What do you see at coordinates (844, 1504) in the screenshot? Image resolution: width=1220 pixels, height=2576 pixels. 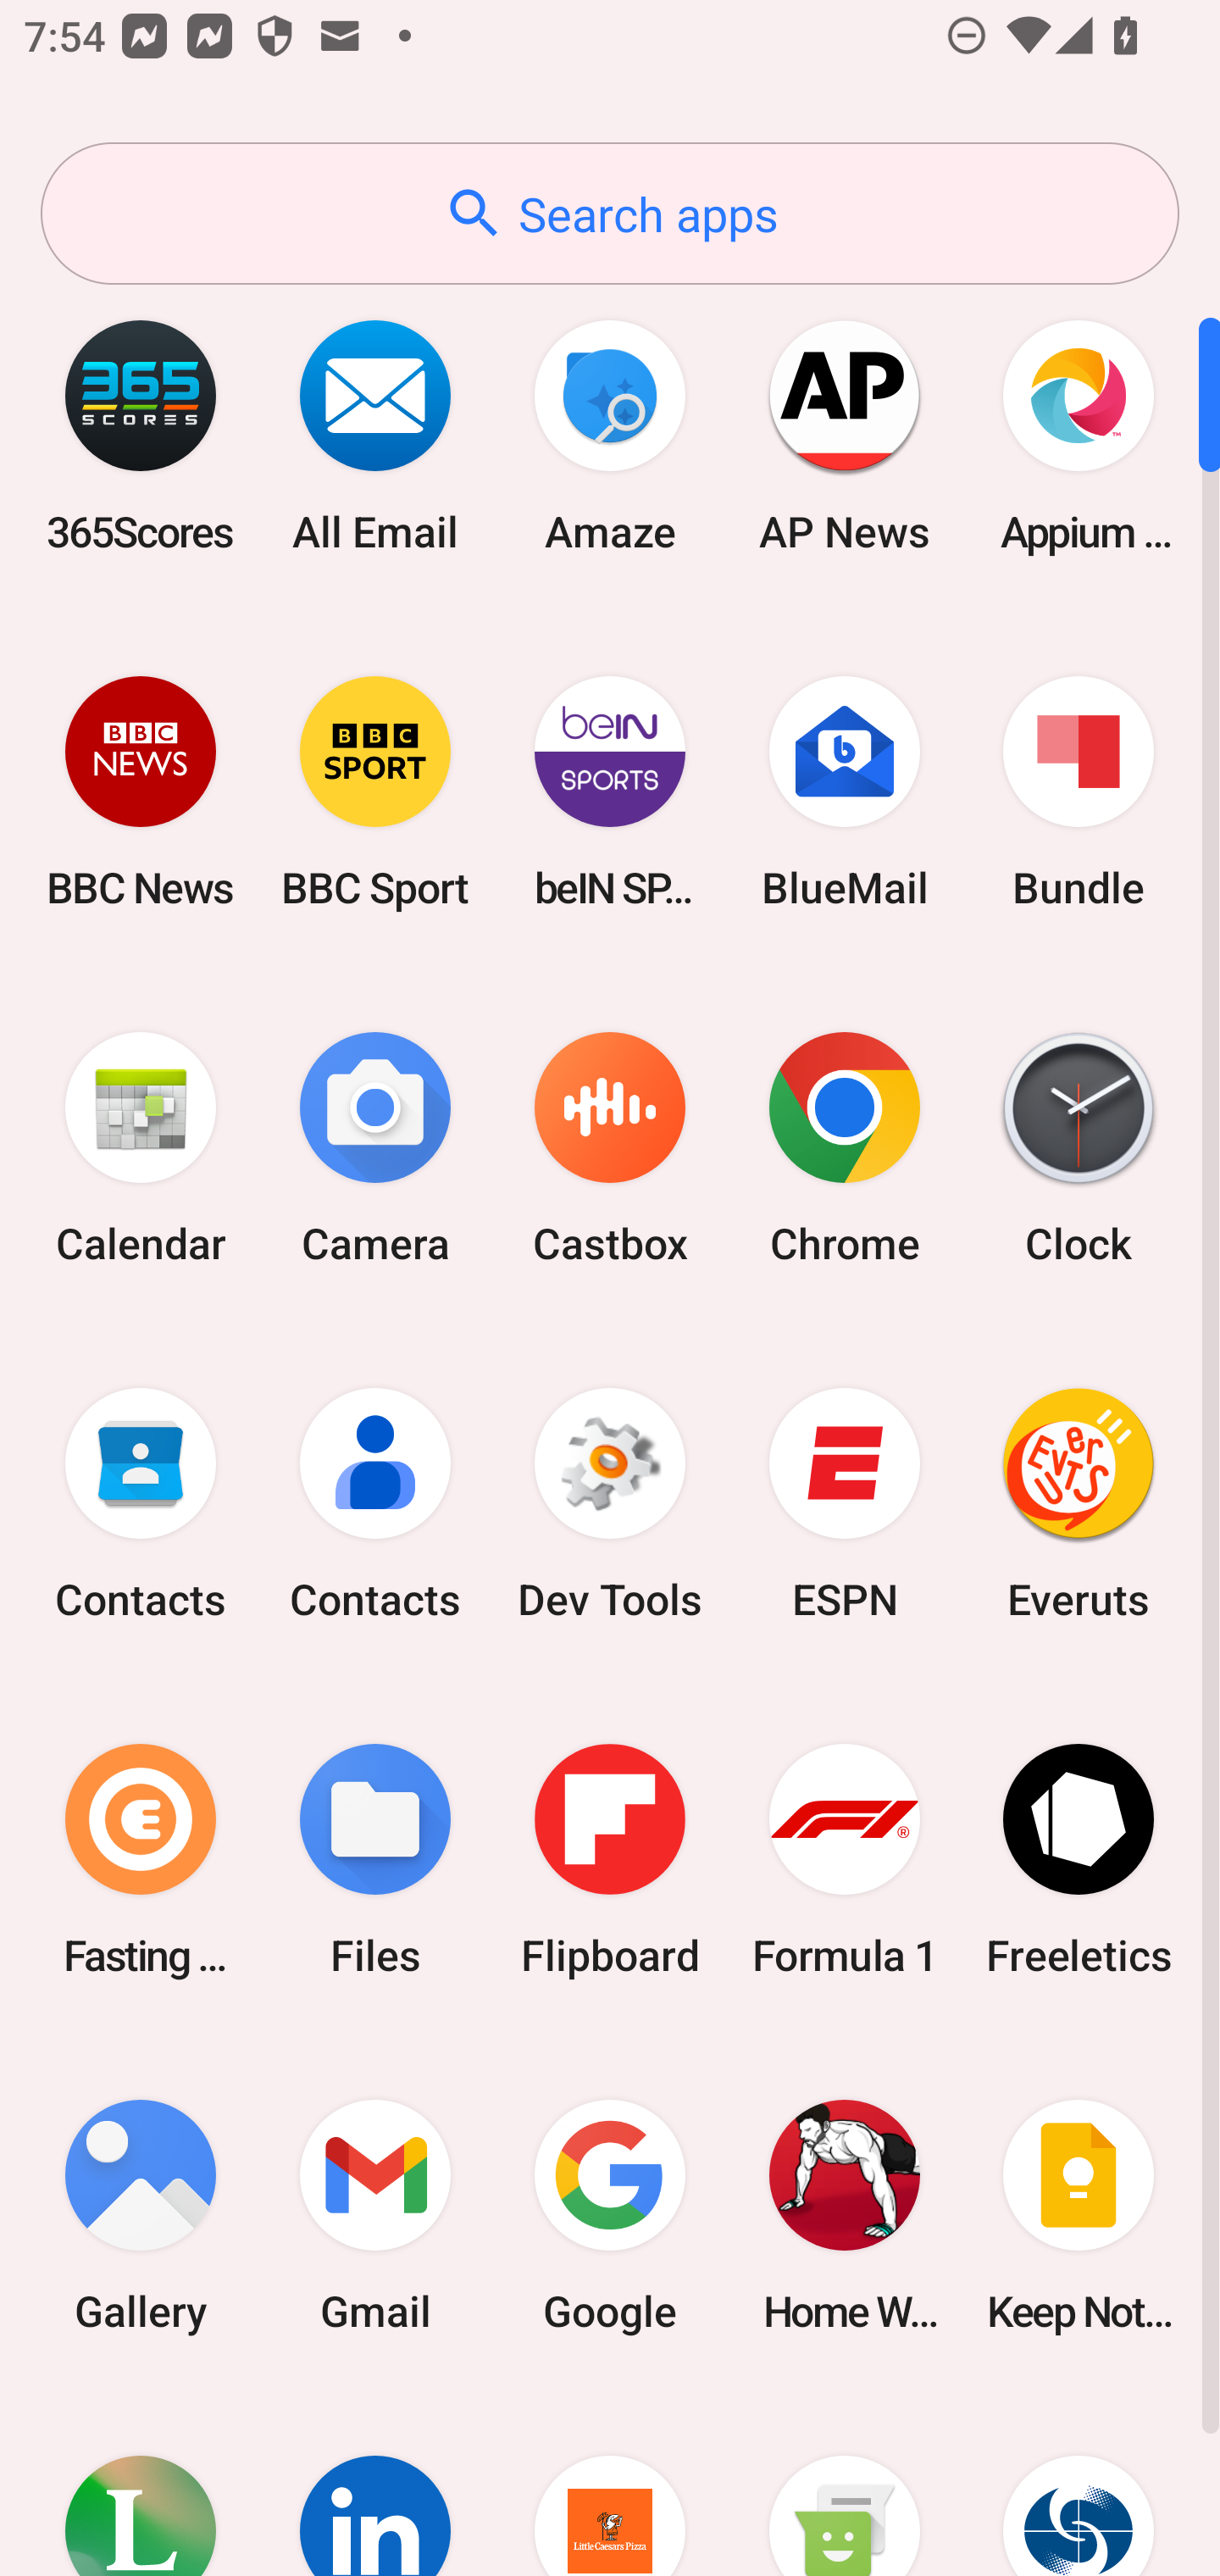 I see `ESPN` at bounding box center [844, 1504].